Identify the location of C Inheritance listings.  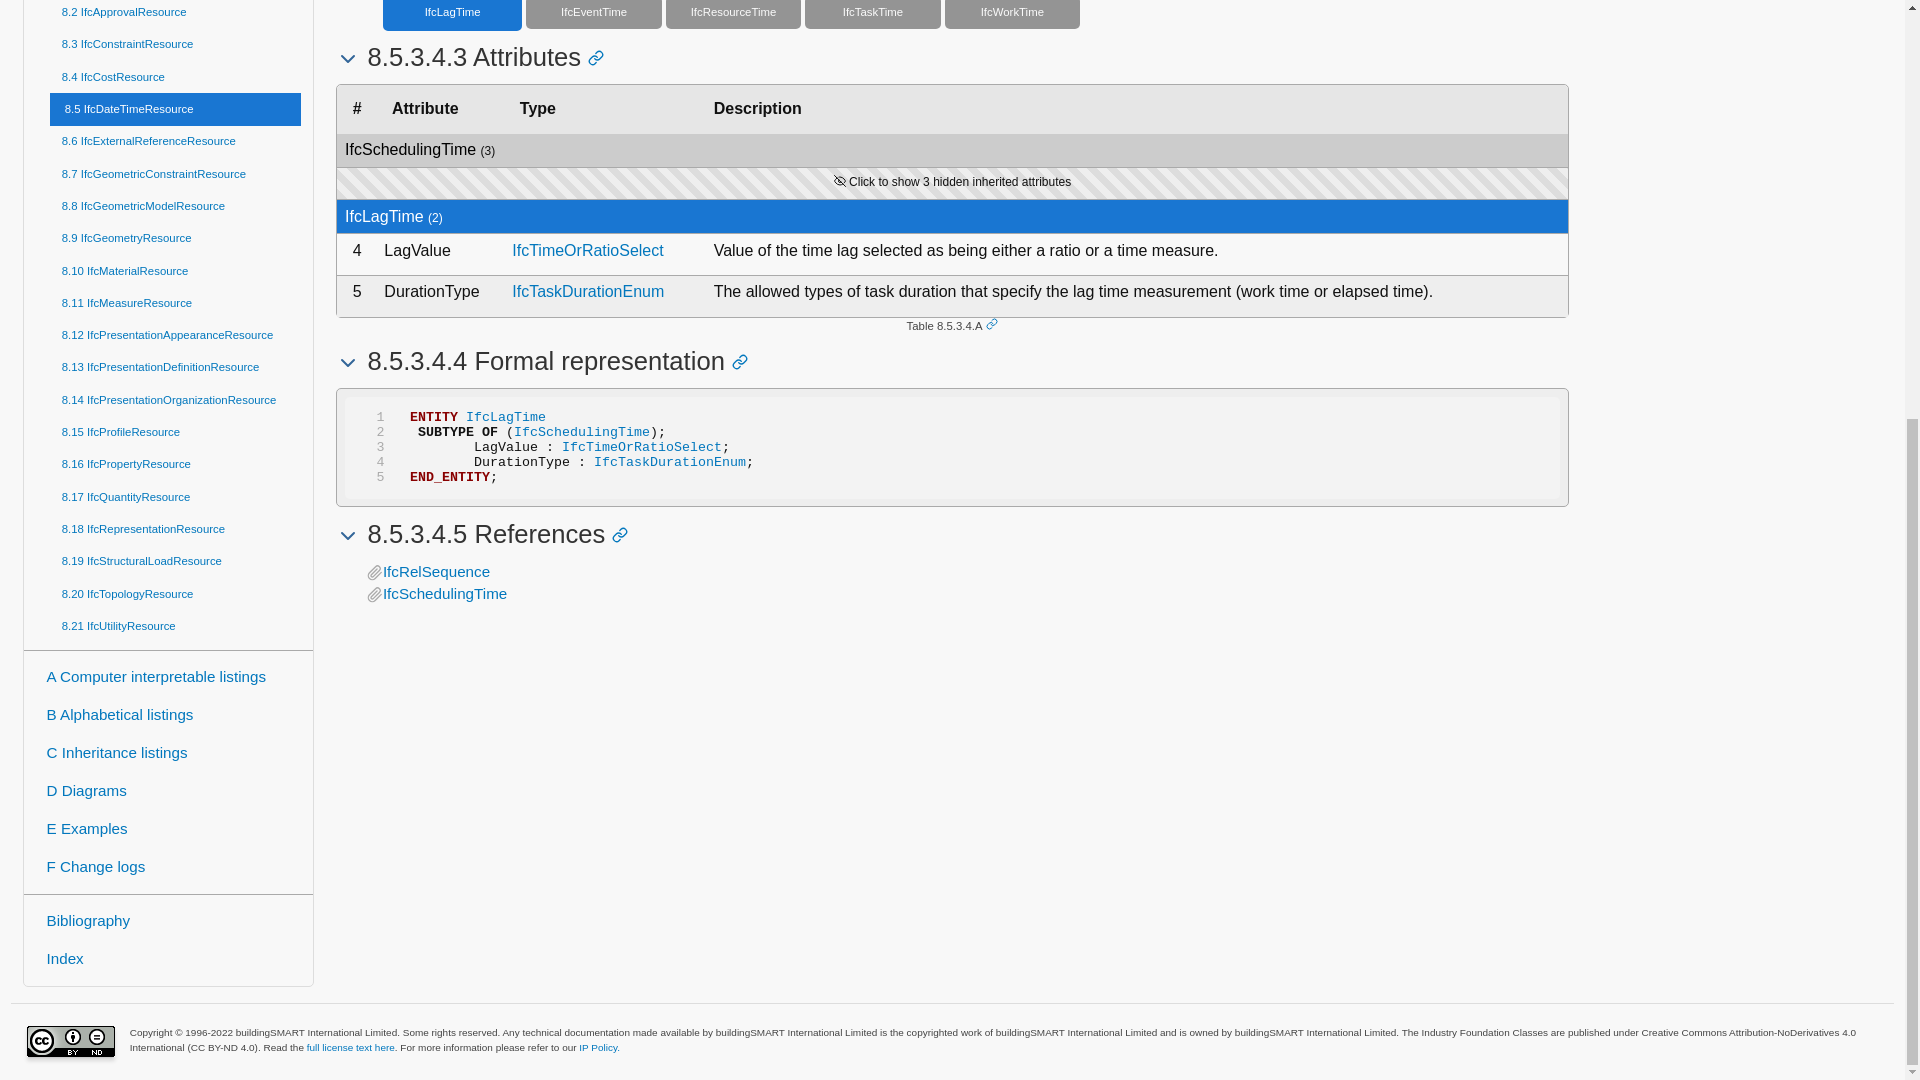
(168, 754).